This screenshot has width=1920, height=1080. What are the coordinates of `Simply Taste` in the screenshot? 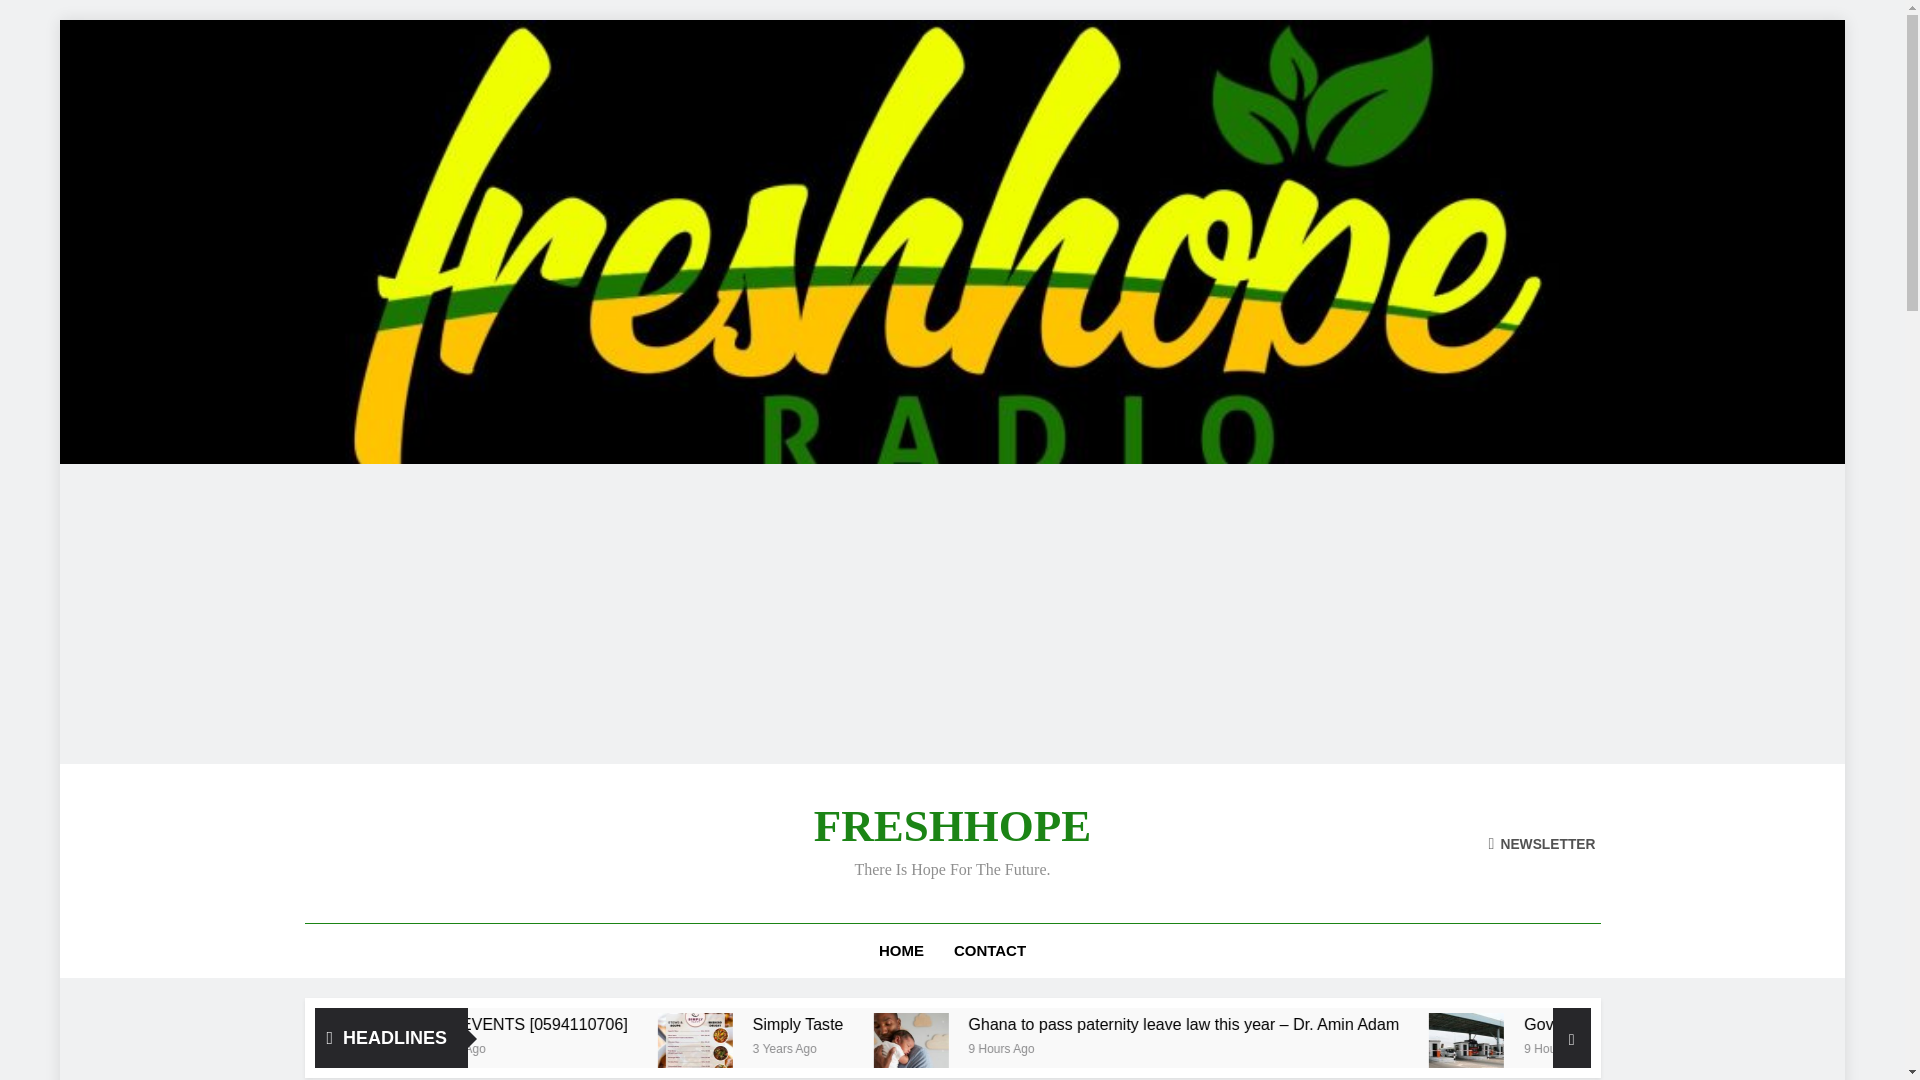 It's located at (922, 1046).